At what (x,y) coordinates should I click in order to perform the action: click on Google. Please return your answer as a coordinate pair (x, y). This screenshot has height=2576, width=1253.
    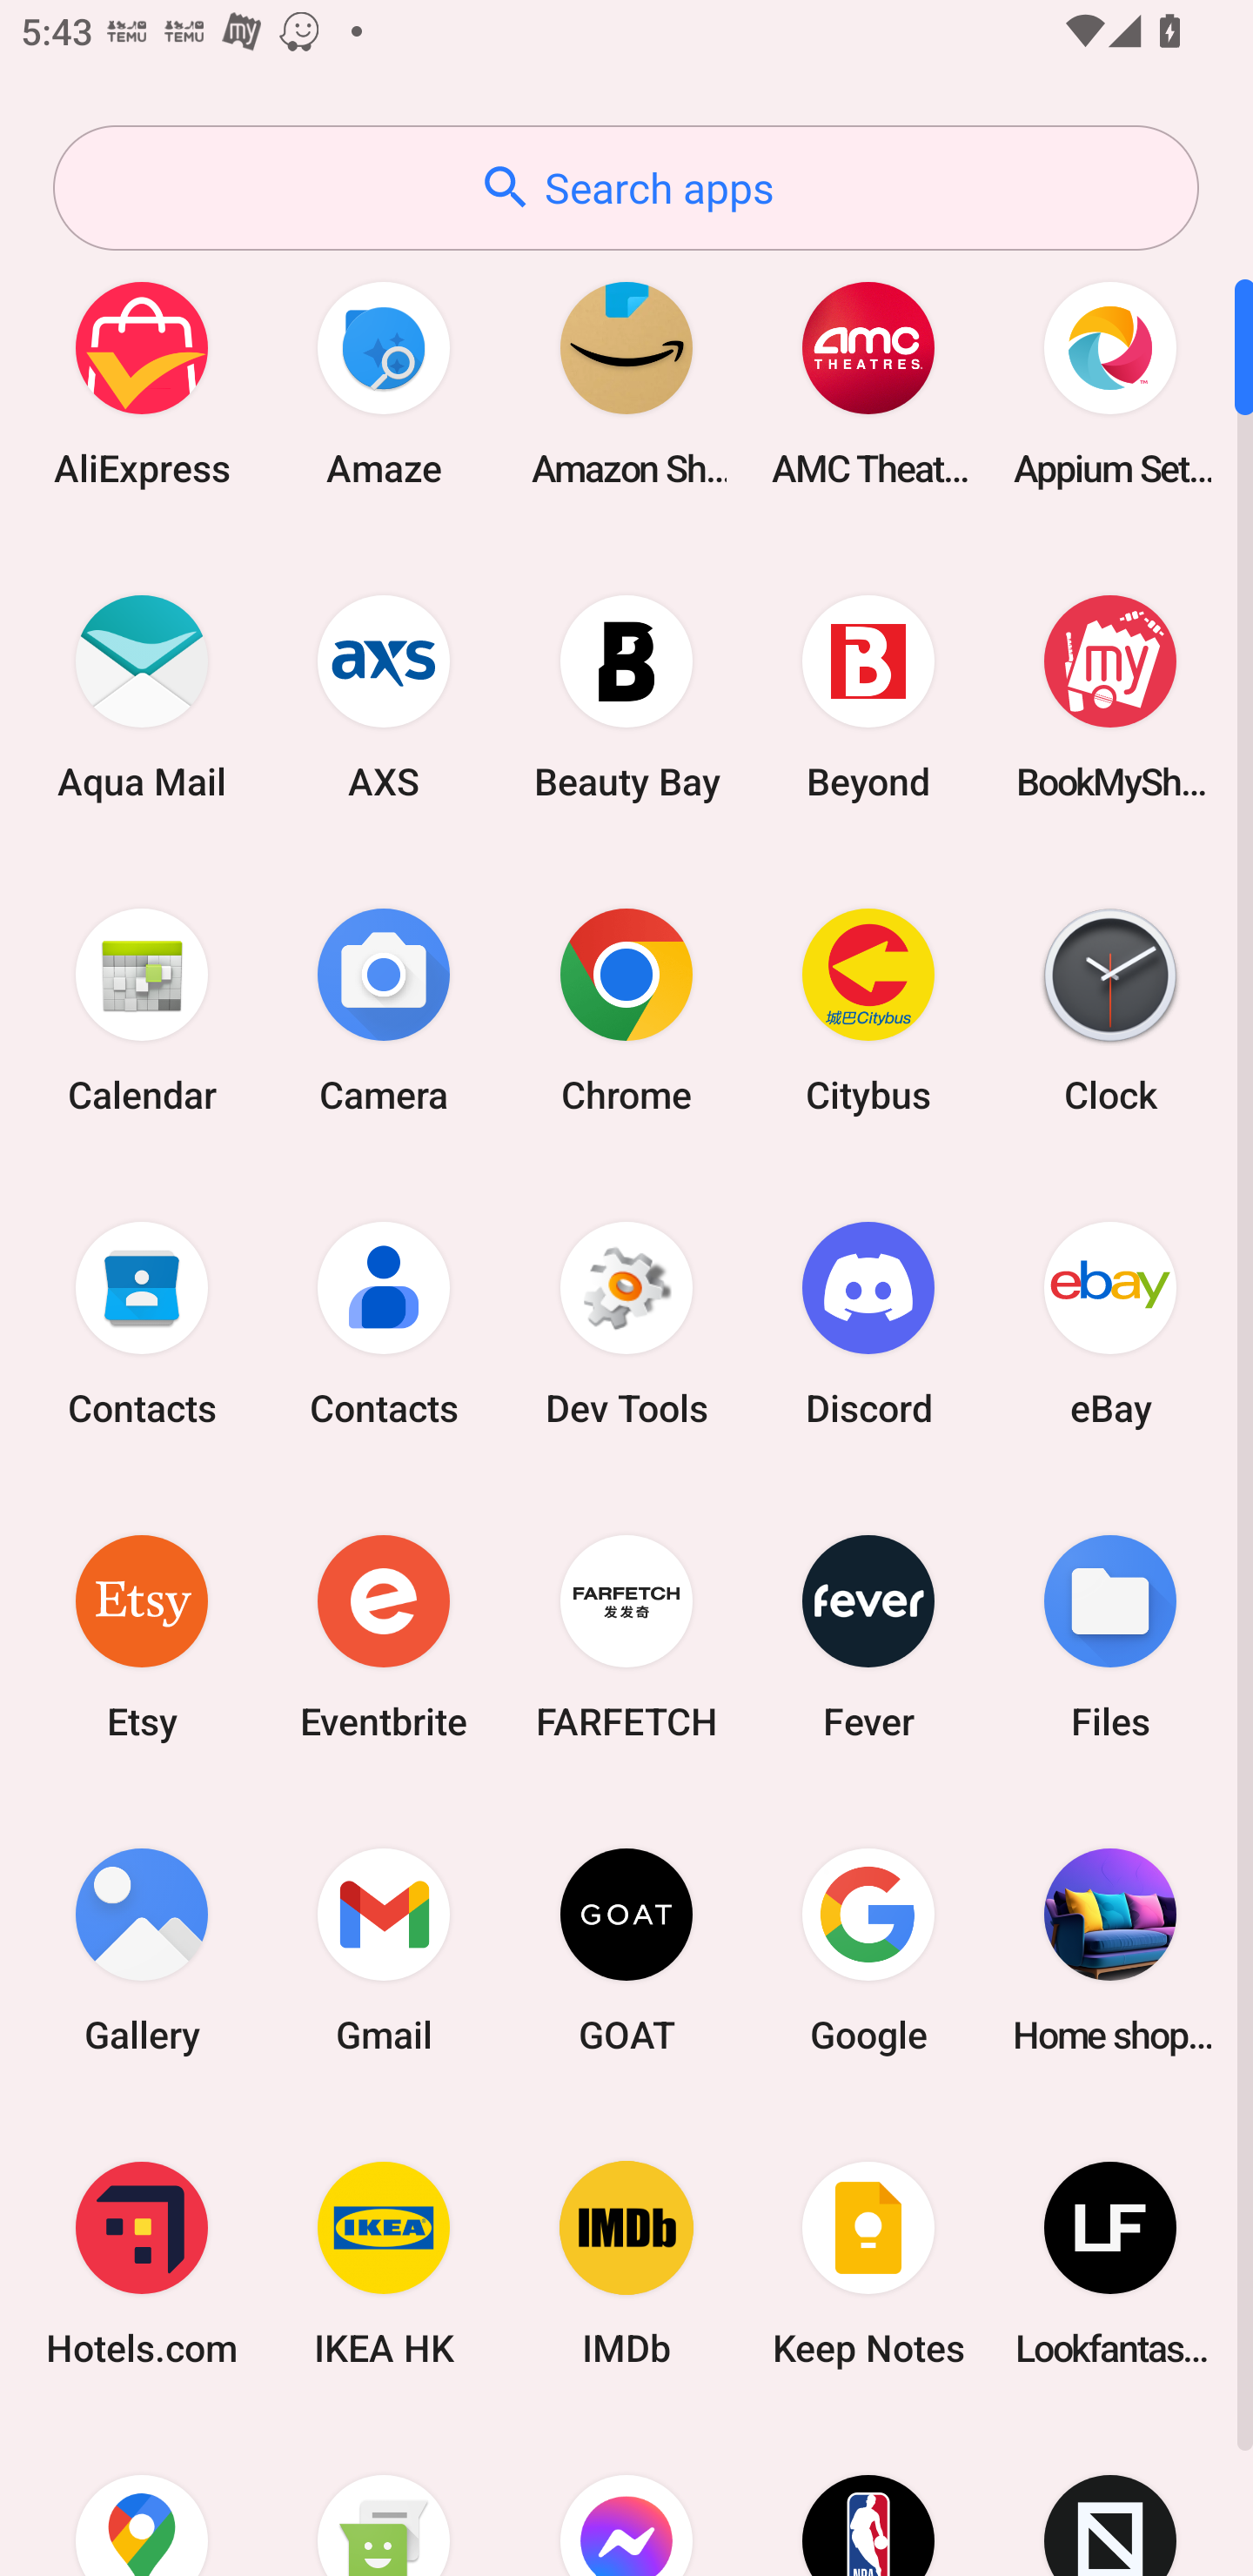
    Looking at the image, I should click on (868, 1949).